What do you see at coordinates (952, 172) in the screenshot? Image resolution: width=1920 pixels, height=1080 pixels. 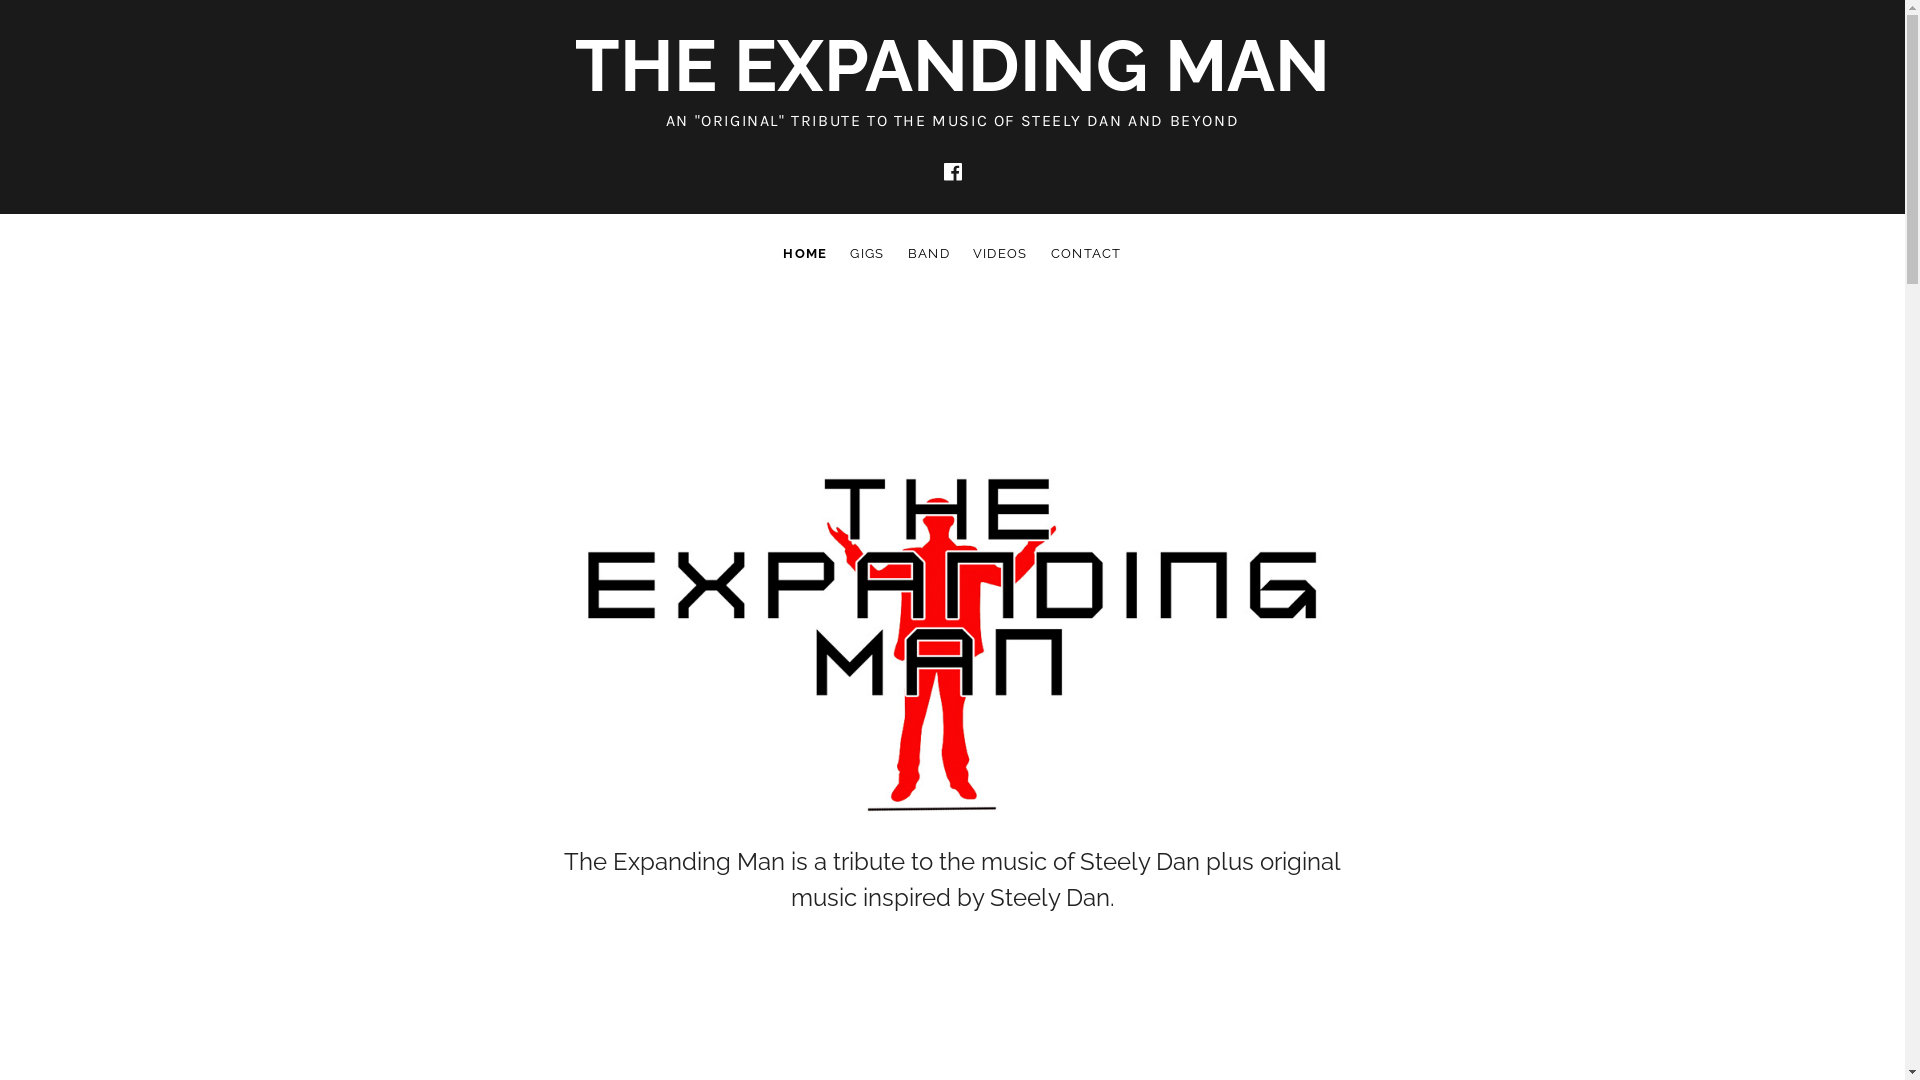 I see `Facebook` at bounding box center [952, 172].